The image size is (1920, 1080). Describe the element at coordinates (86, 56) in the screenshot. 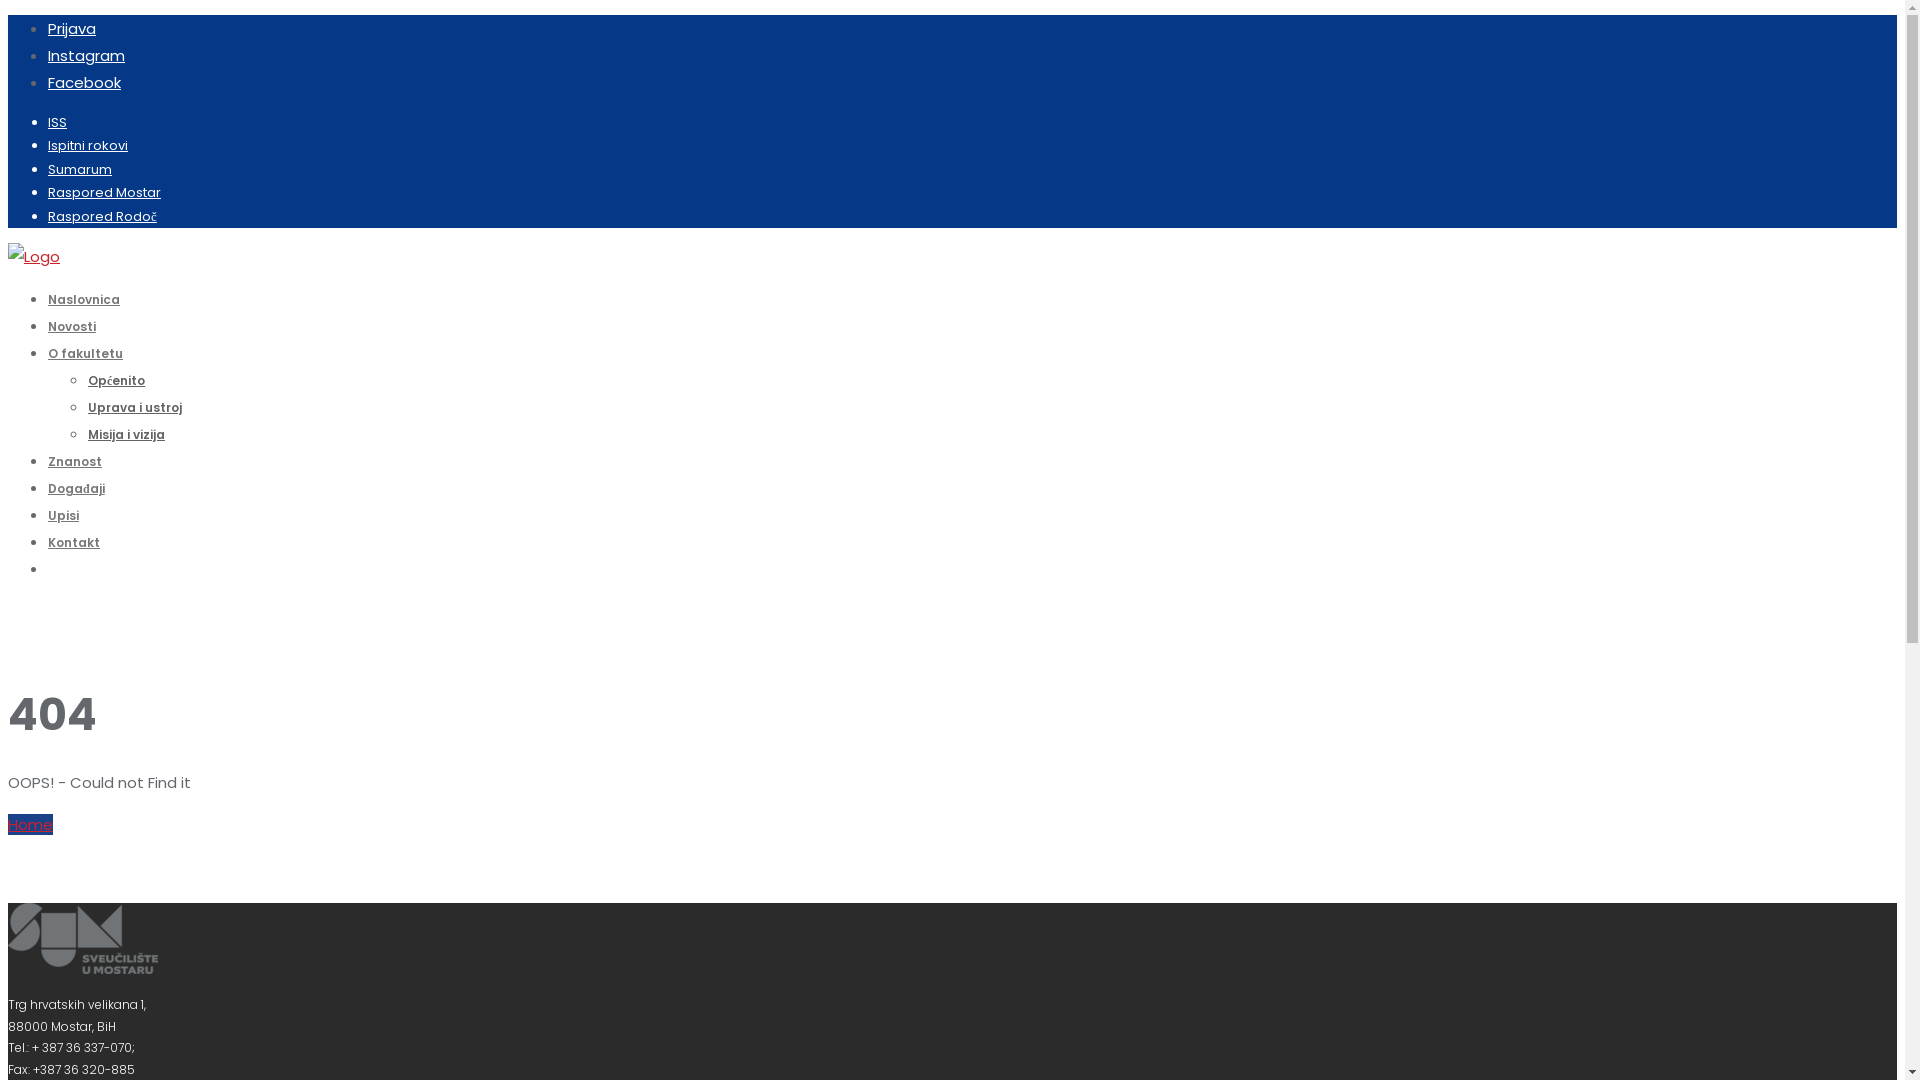

I see `Instagram` at that location.